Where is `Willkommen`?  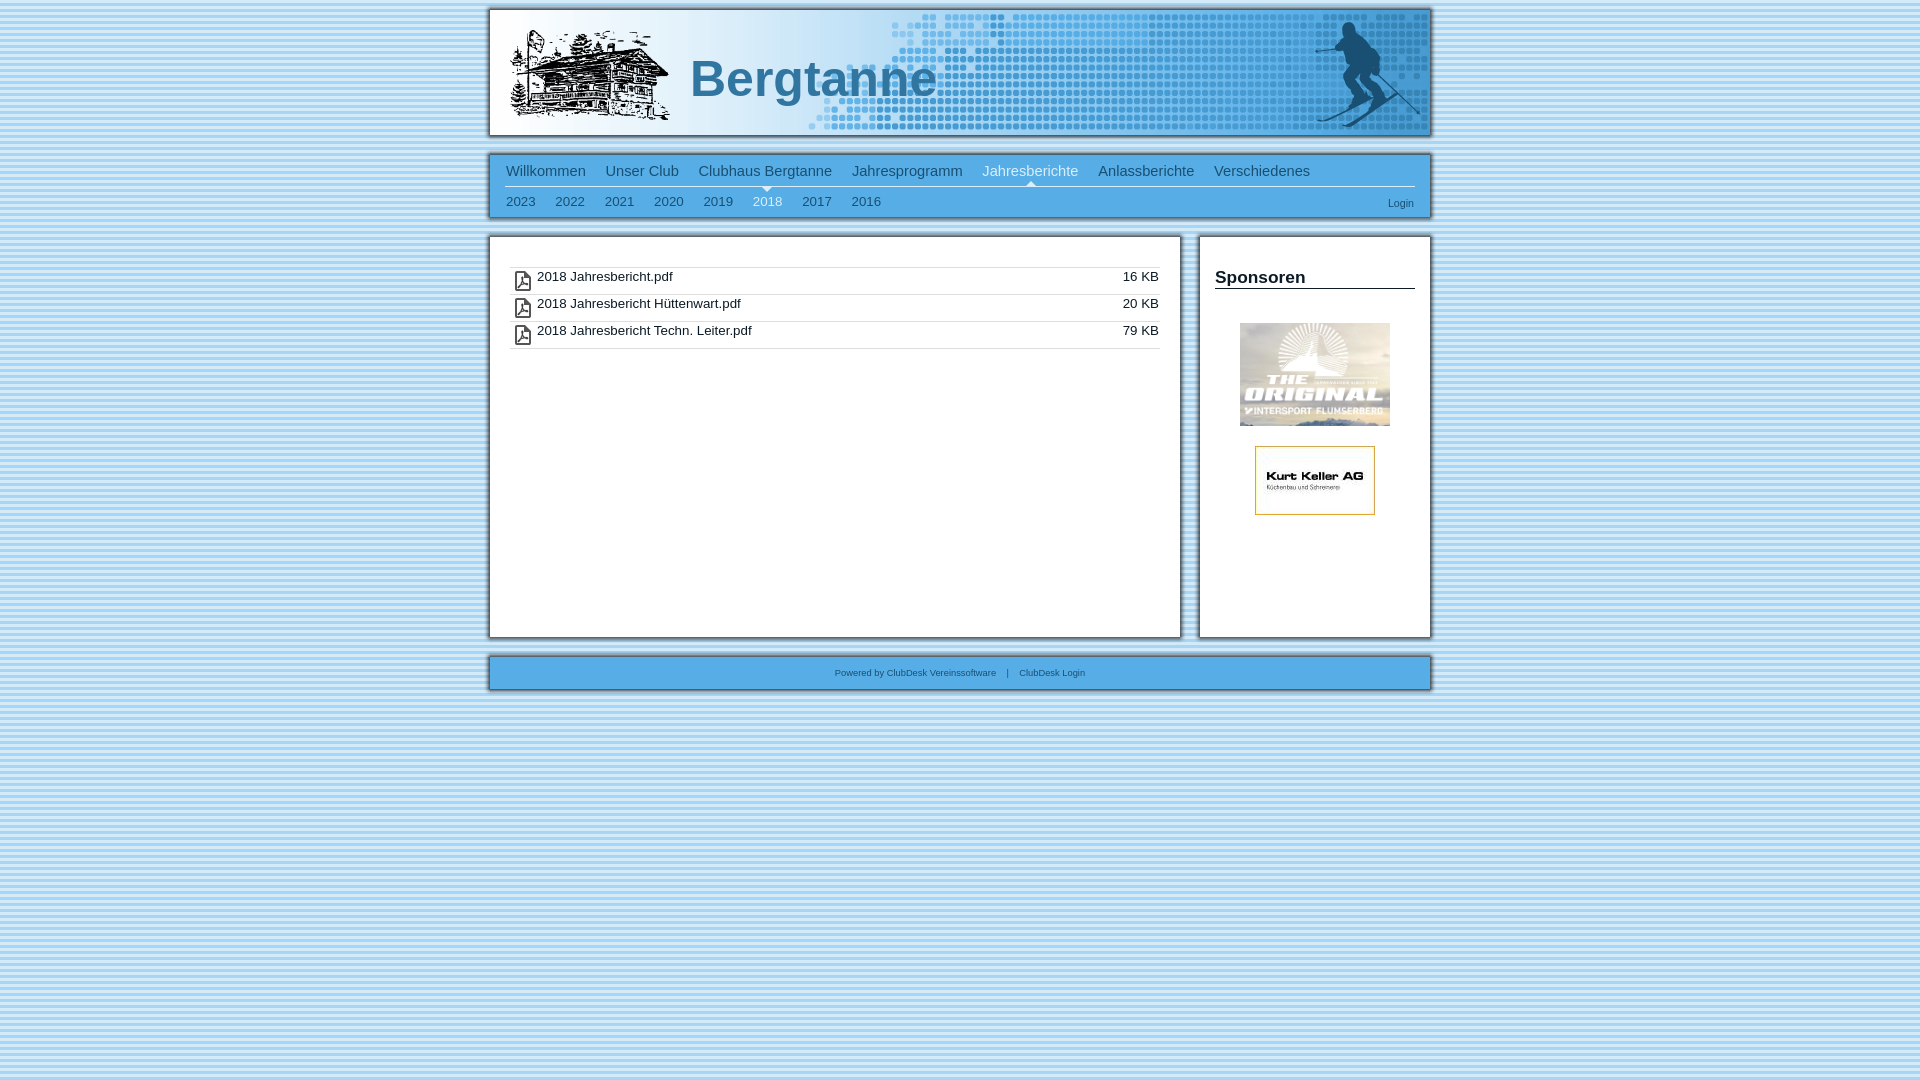 Willkommen is located at coordinates (546, 171).